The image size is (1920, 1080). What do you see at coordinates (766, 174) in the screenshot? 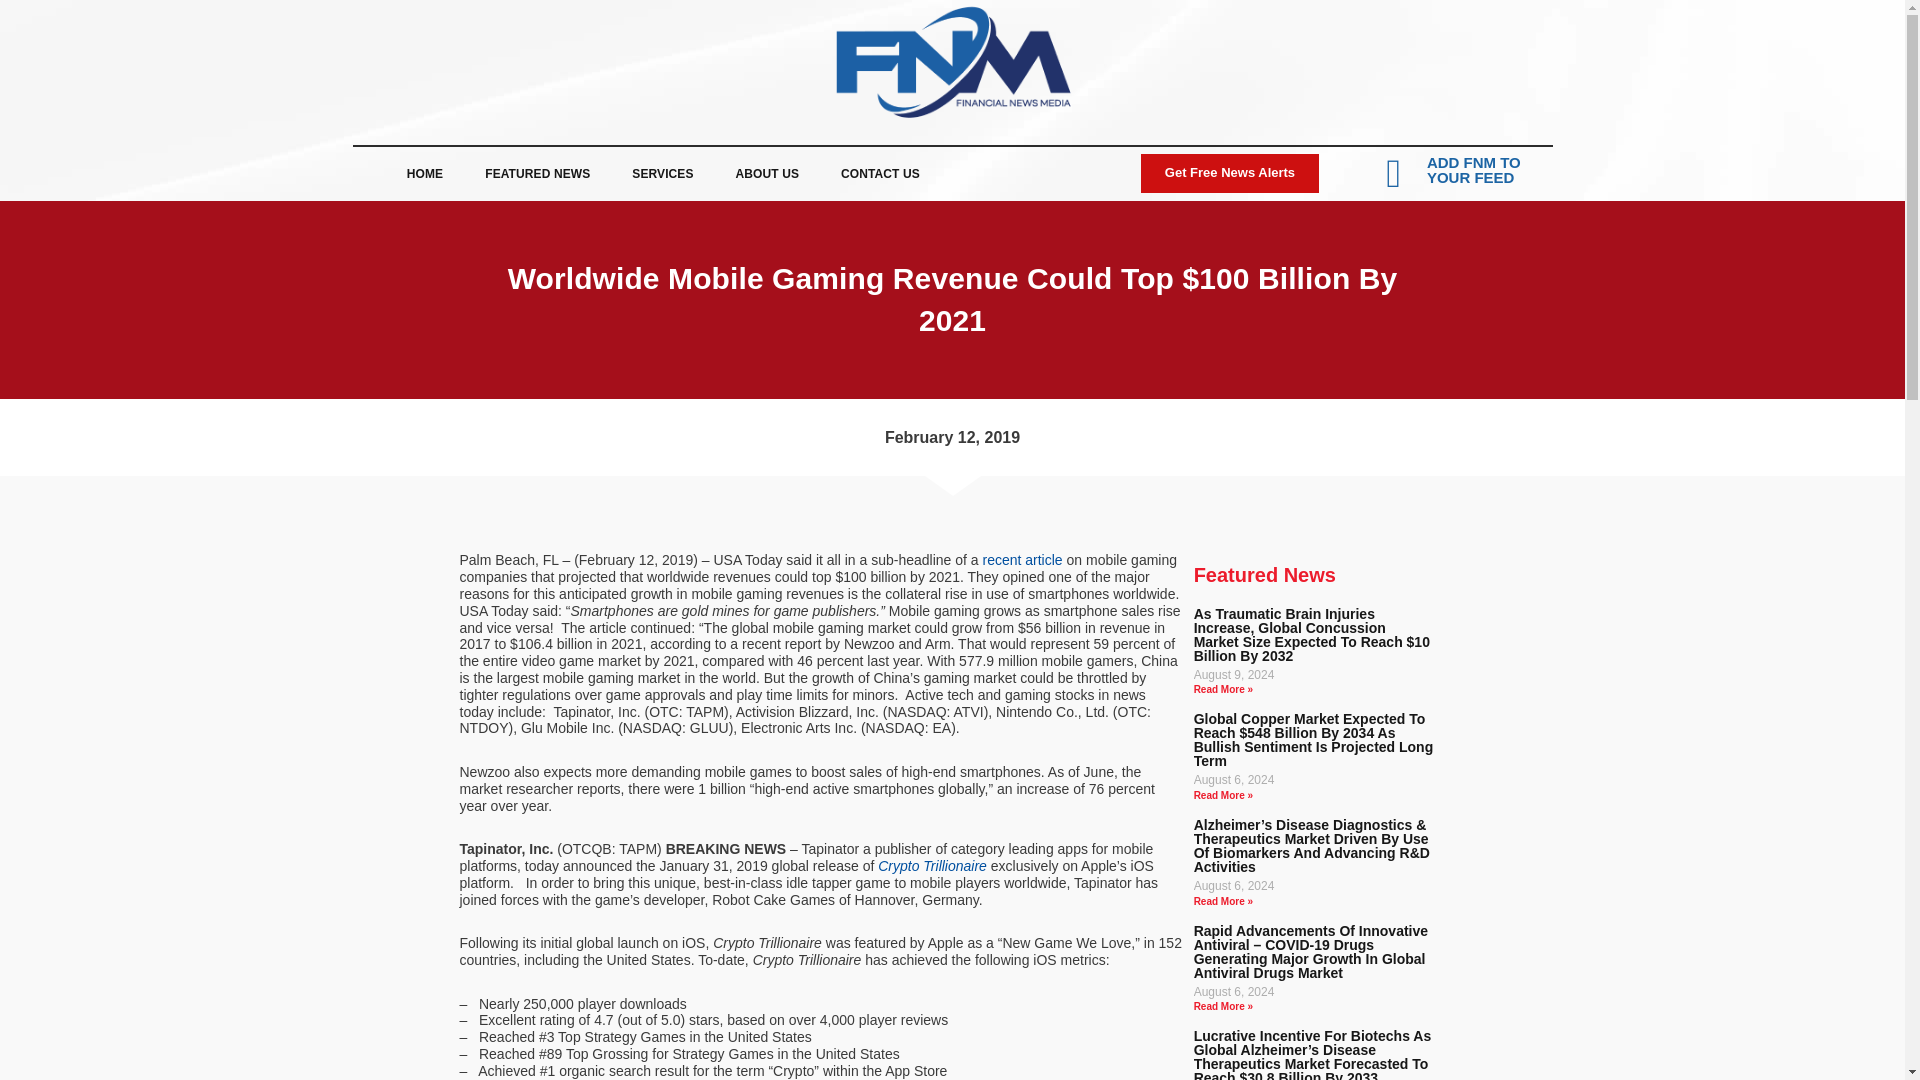
I see `ABOUT US` at bounding box center [766, 174].